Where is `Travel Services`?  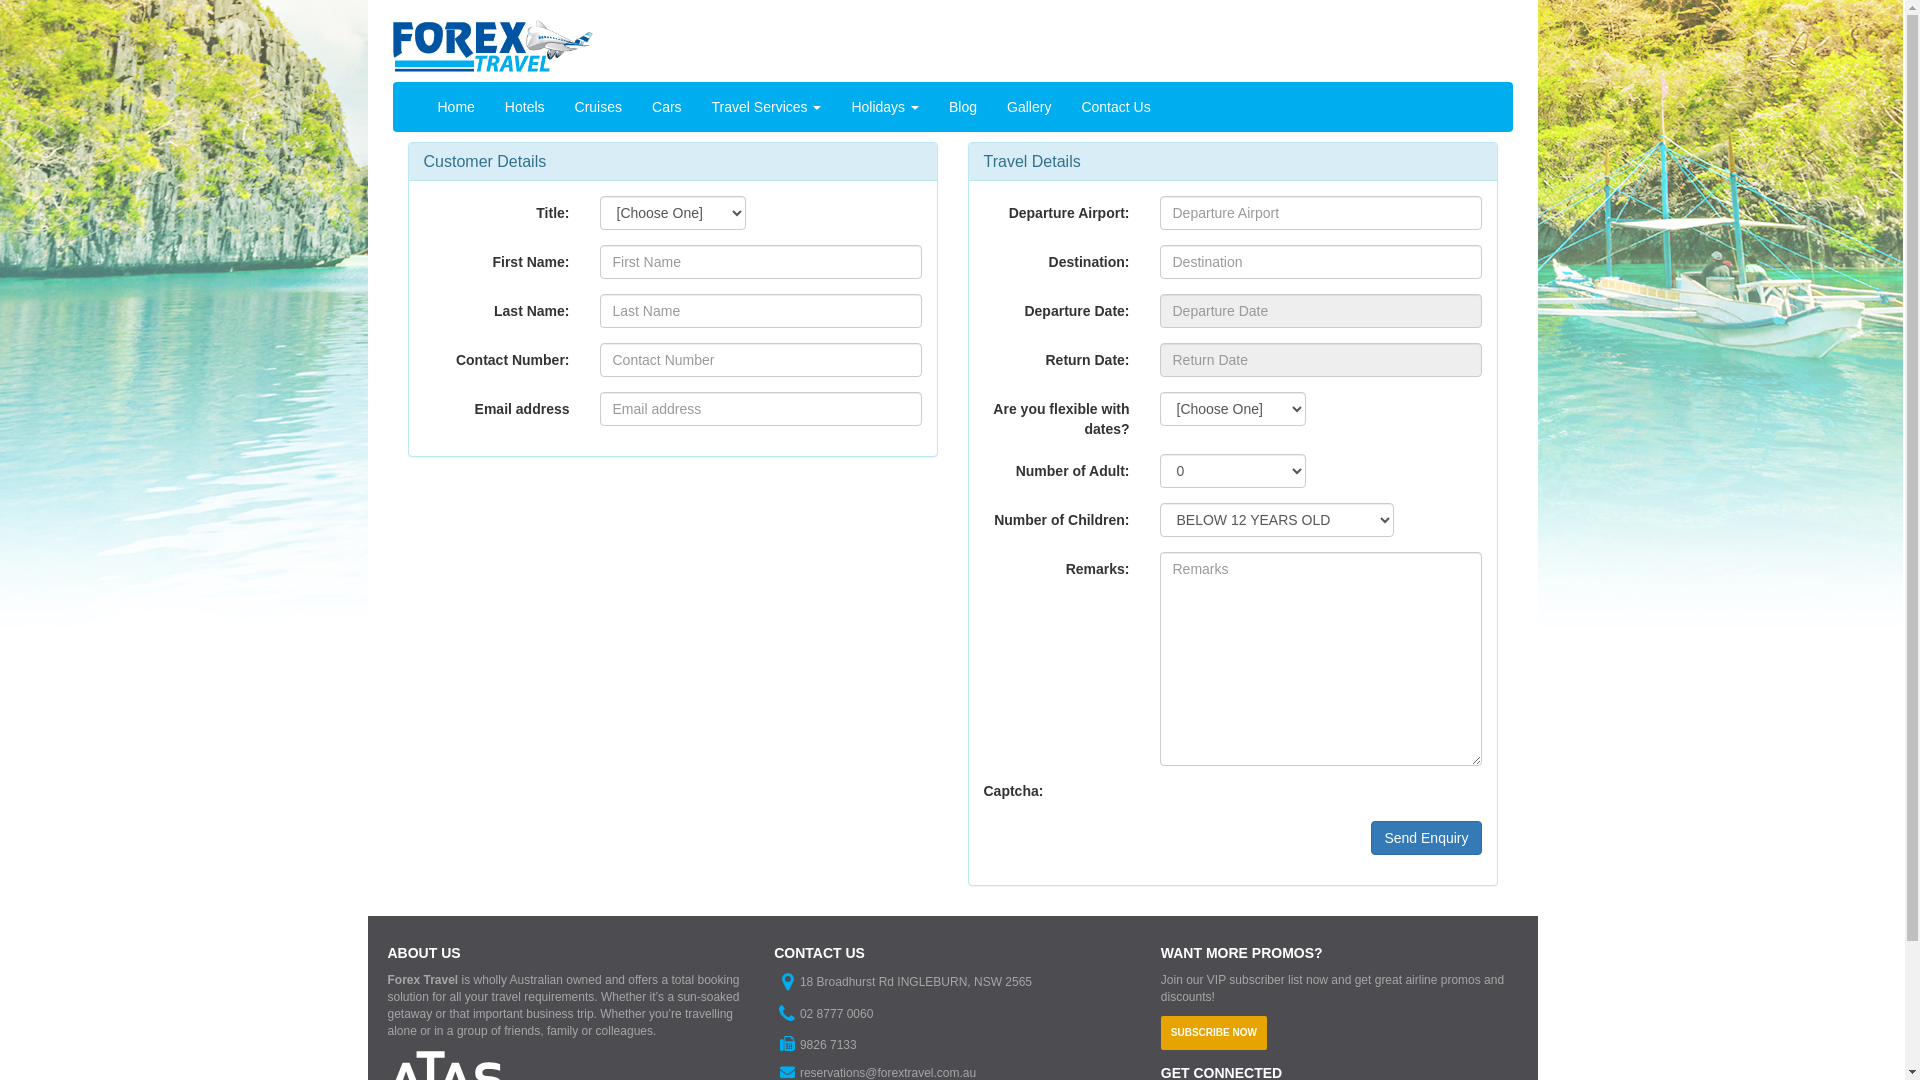
Travel Services is located at coordinates (767, 107).